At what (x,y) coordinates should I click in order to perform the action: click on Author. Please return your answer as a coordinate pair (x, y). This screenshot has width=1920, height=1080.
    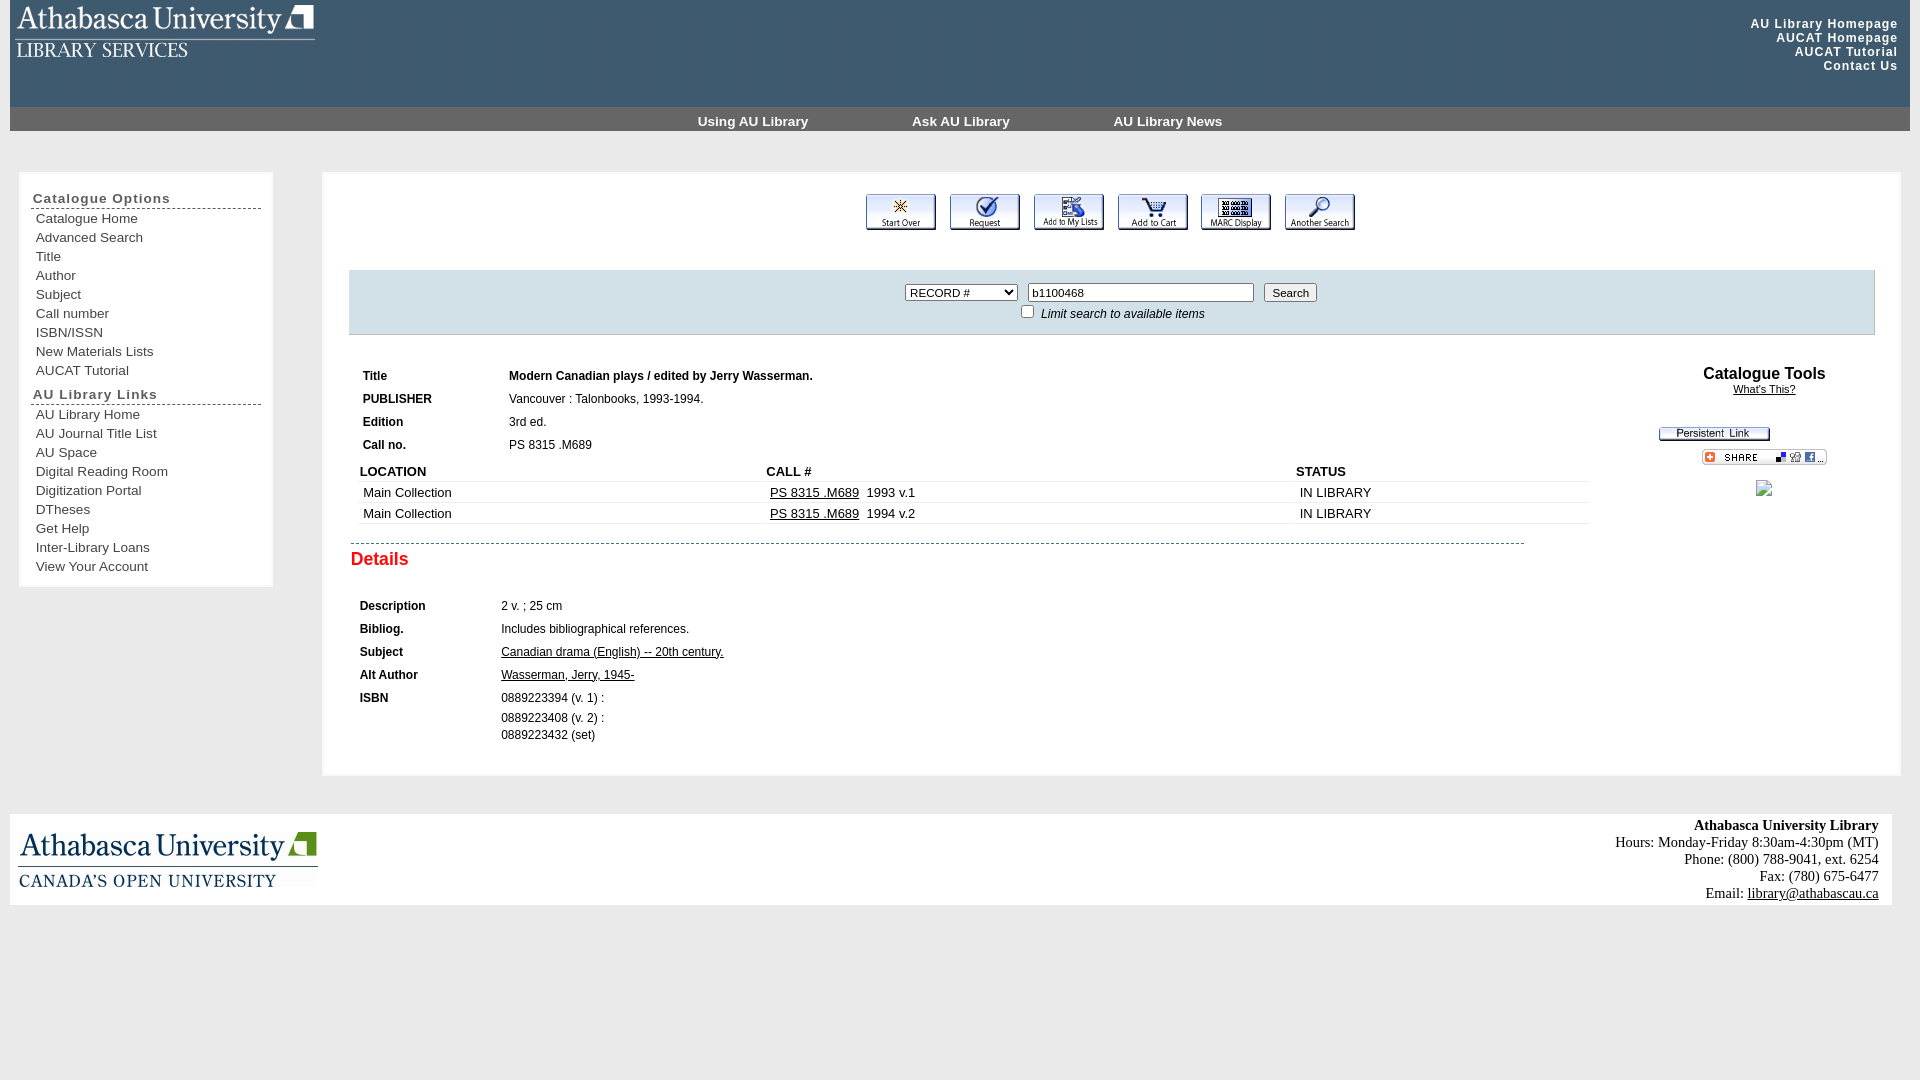
    Looking at the image, I should click on (148, 276).